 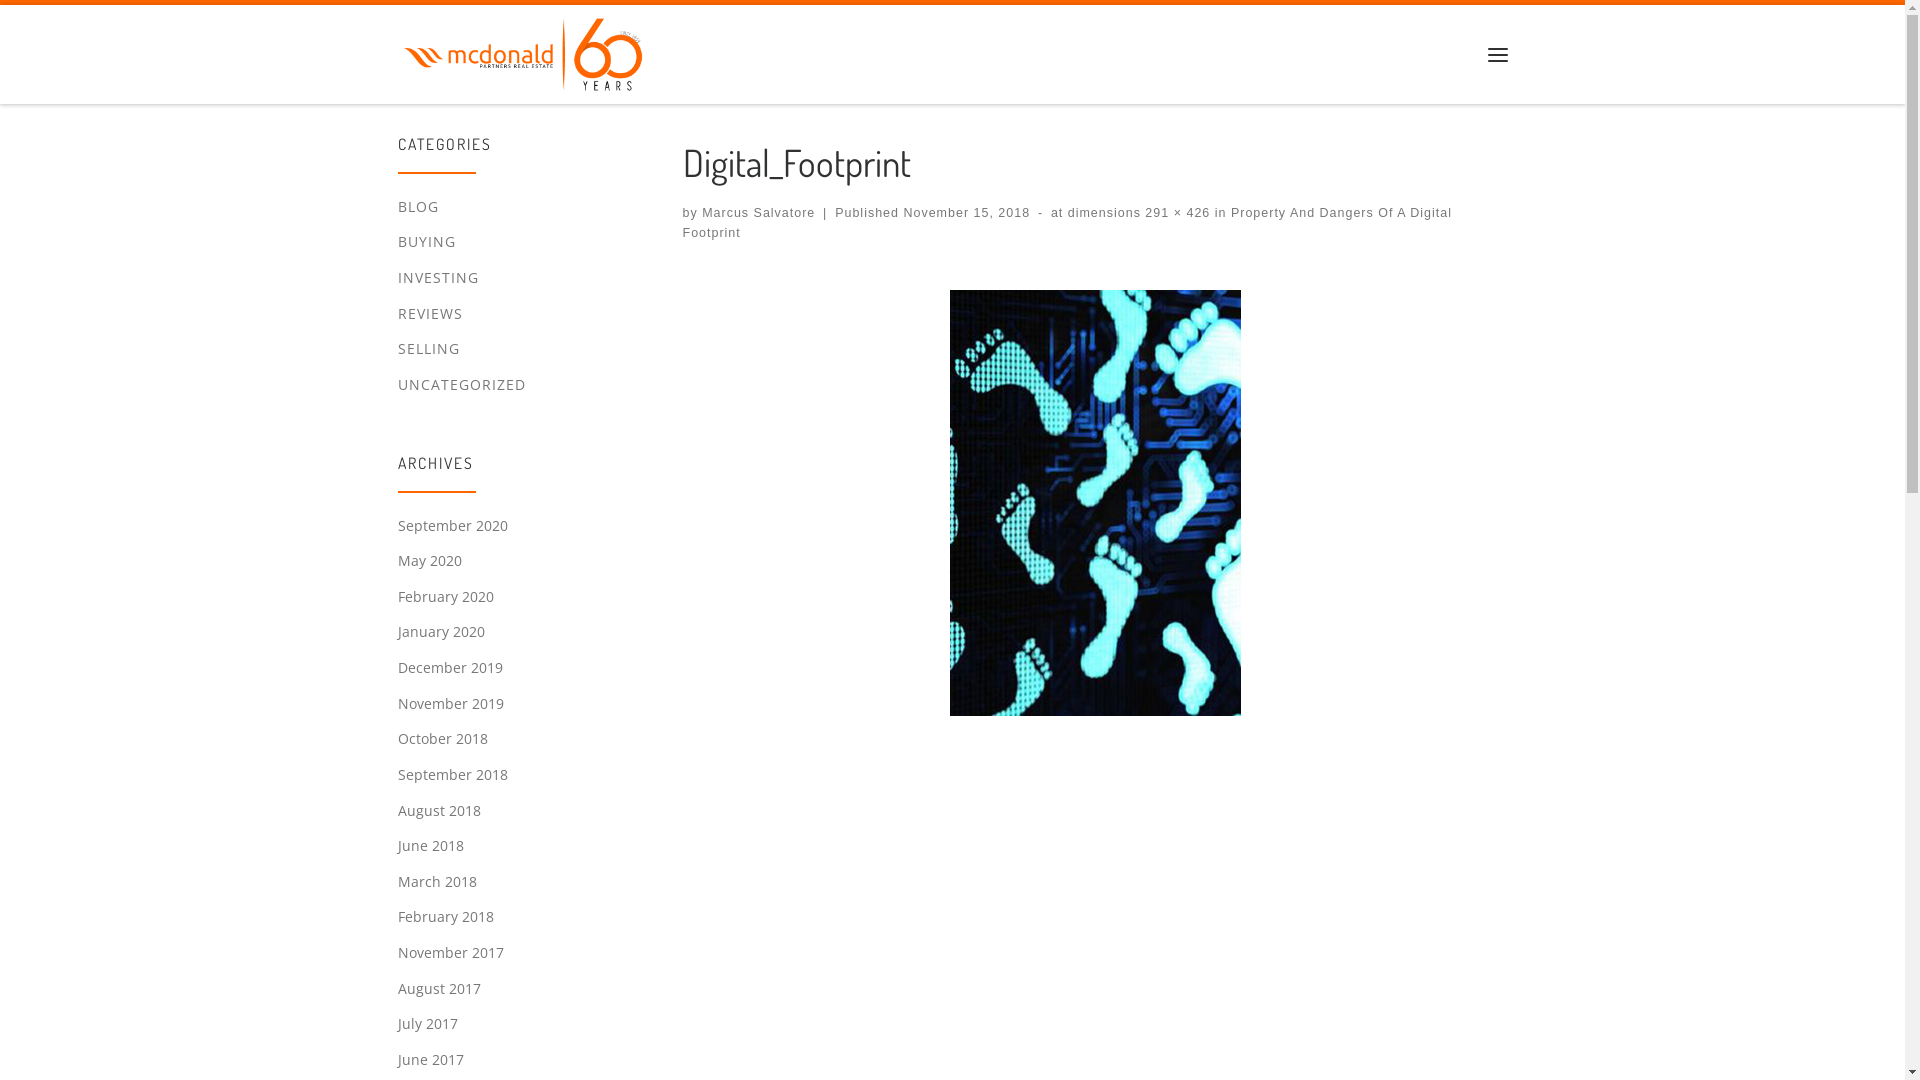 I want to click on UNCATEGORIZED, so click(x=462, y=386).